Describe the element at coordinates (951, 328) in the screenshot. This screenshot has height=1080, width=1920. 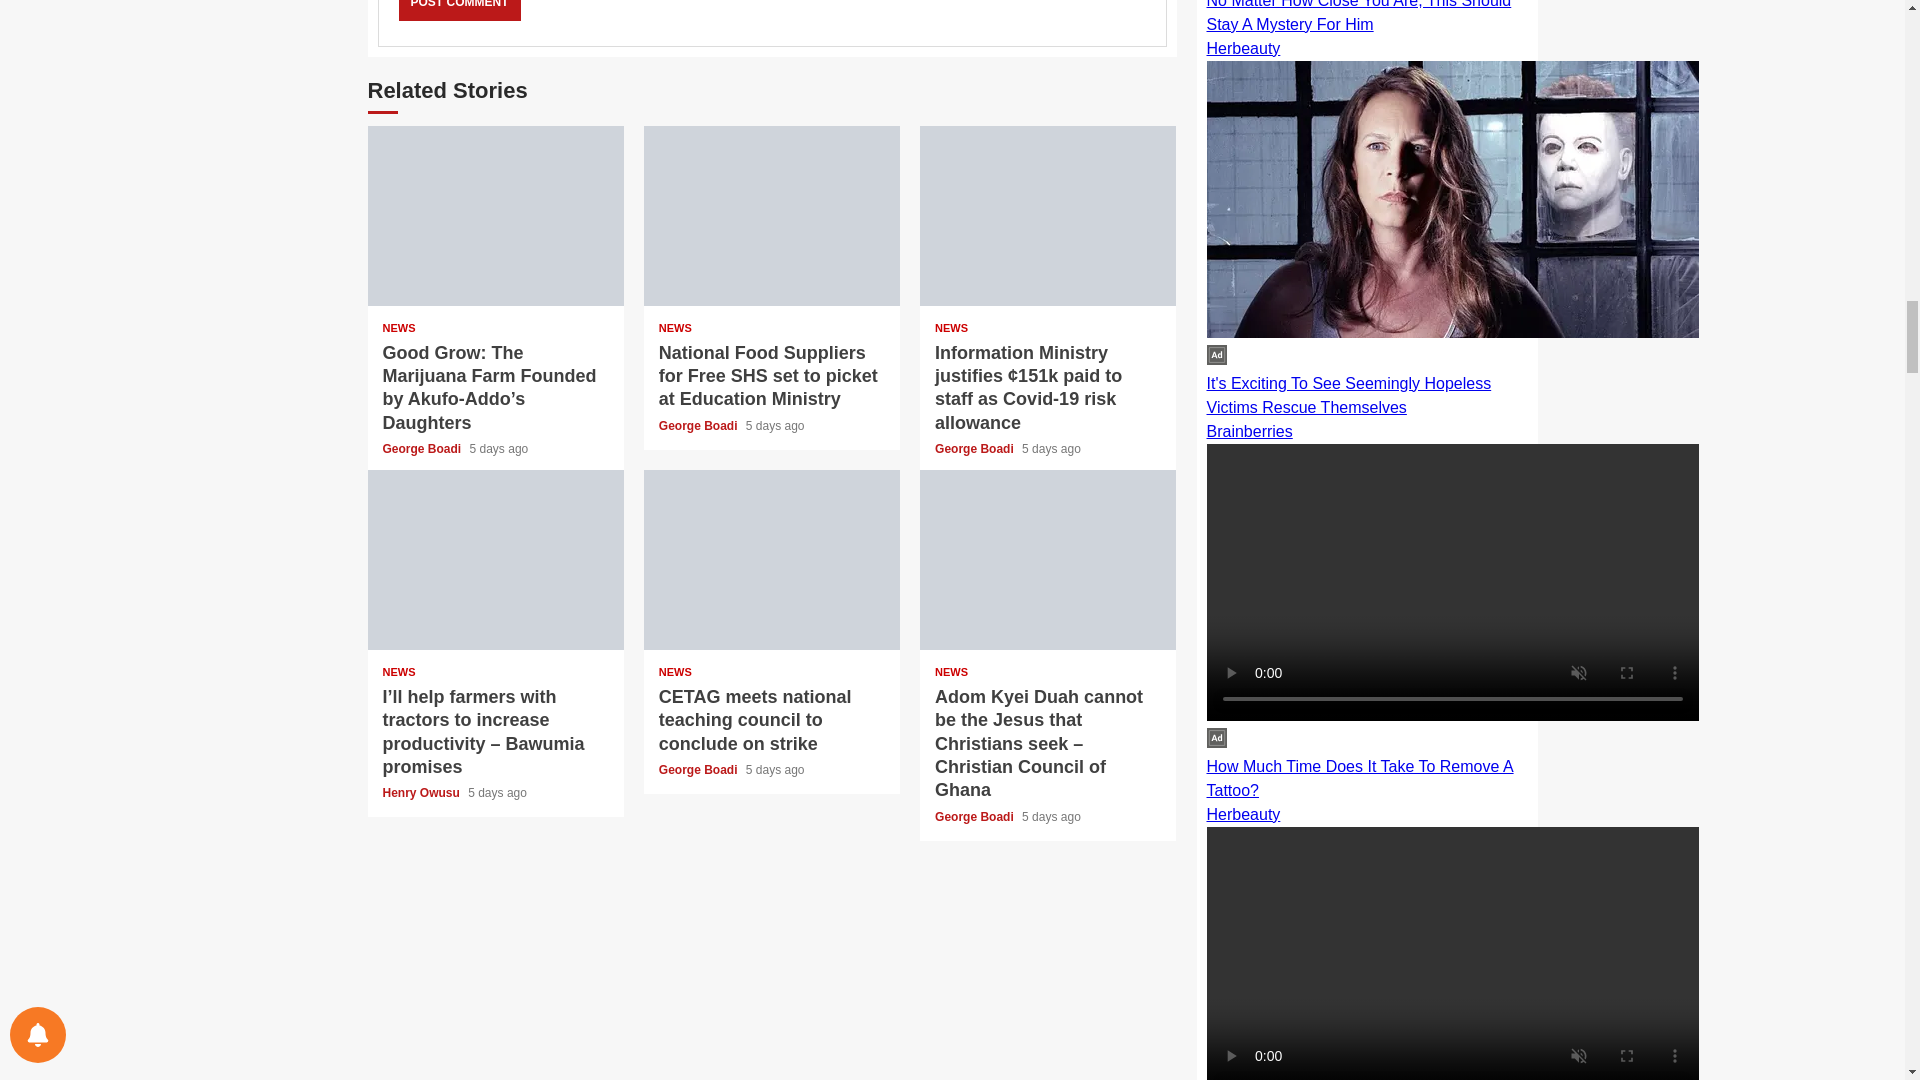
I see `NEWS` at that location.